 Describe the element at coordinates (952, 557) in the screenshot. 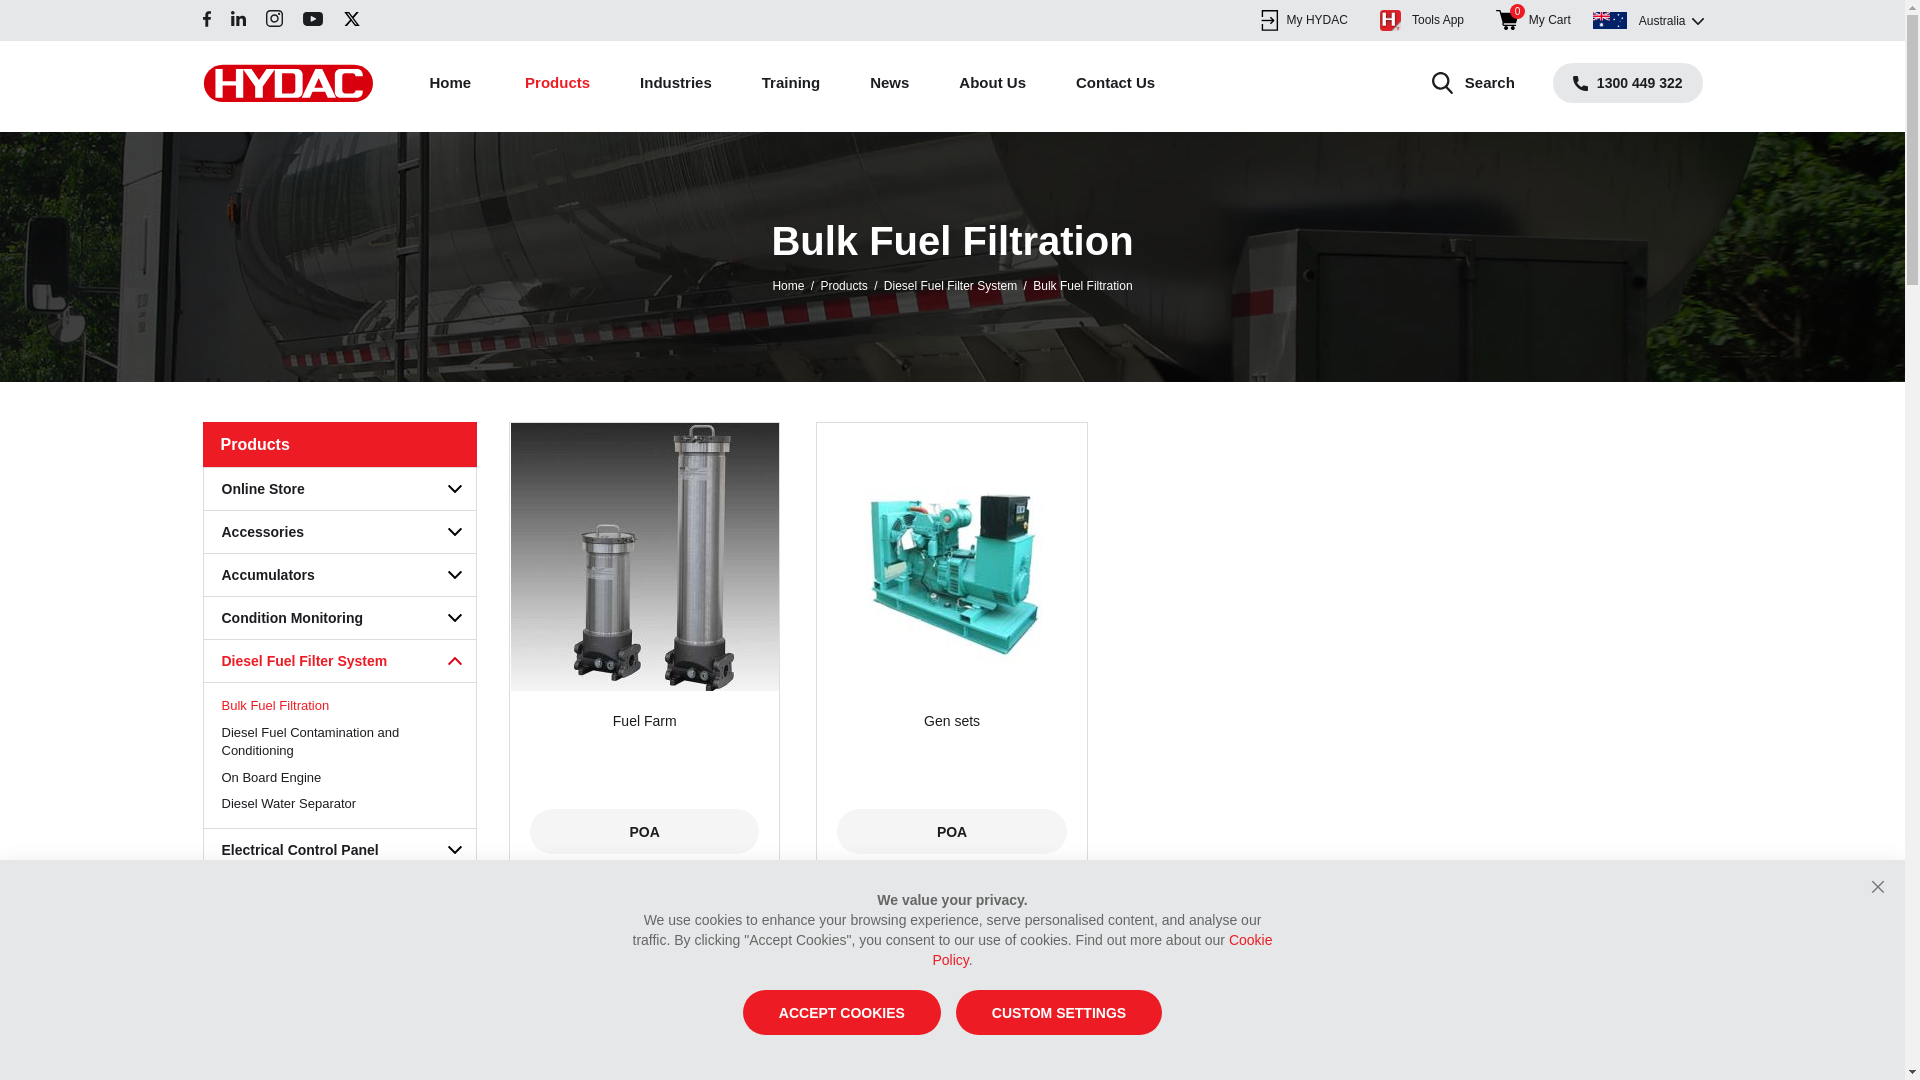

I see `Gen sets` at that location.